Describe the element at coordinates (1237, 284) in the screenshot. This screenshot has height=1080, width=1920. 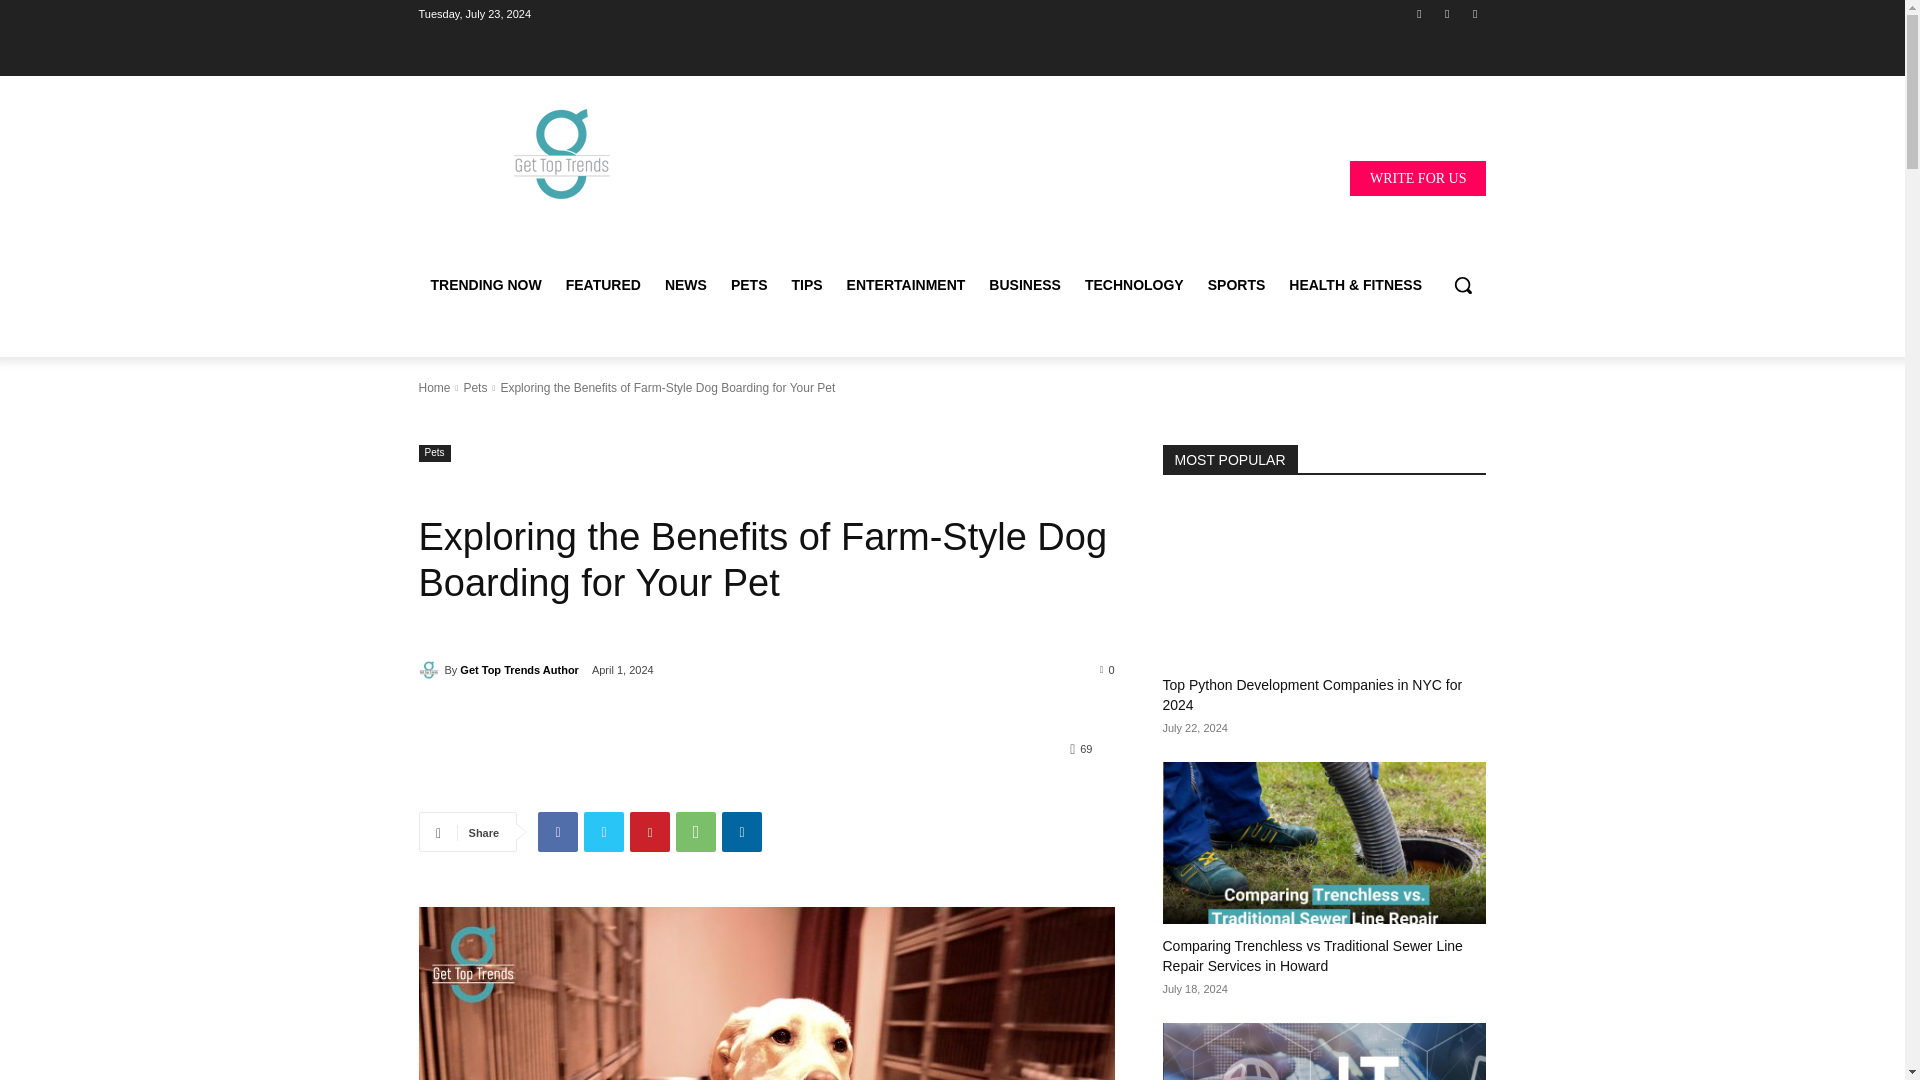
I see `SPORTS` at that location.